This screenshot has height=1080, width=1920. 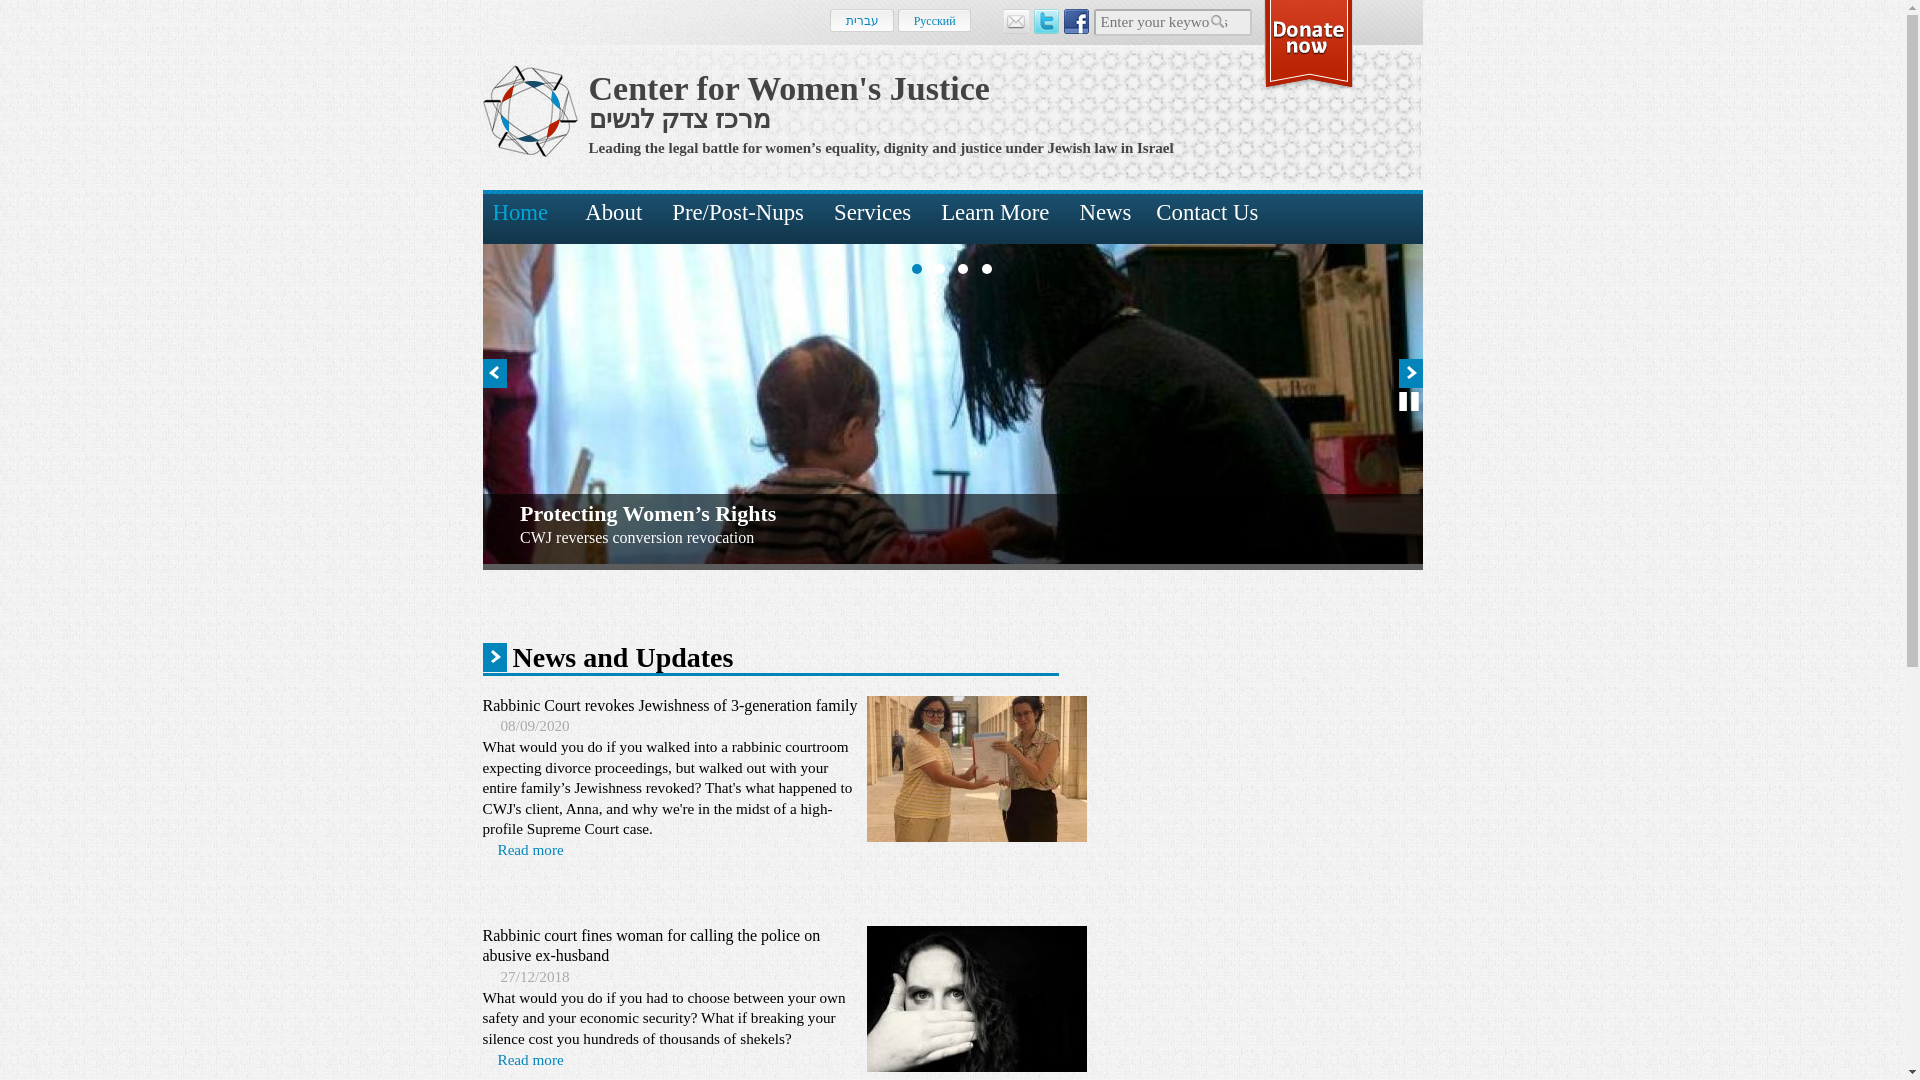 What do you see at coordinates (1104, 217) in the screenshot?
I see `News` at bounding box center [1104, 217].